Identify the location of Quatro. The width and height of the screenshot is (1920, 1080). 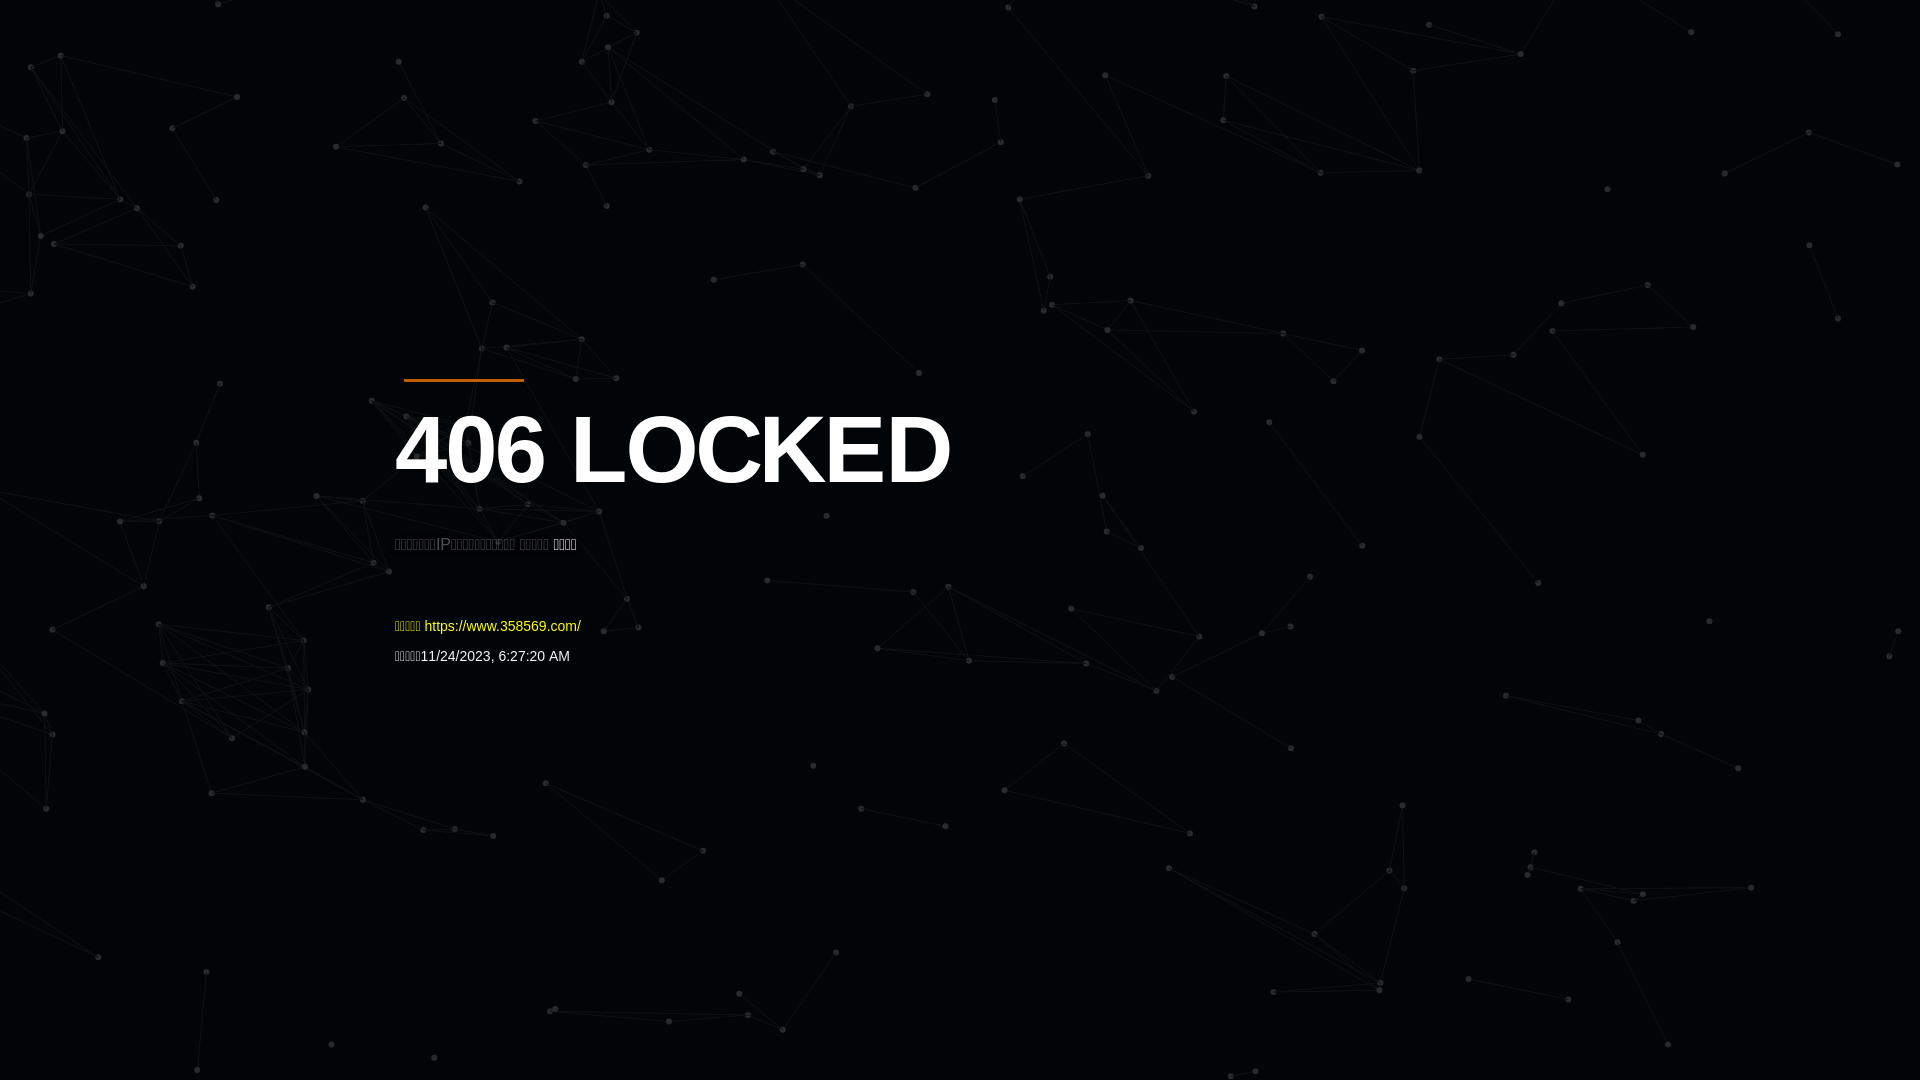
(542, 114).